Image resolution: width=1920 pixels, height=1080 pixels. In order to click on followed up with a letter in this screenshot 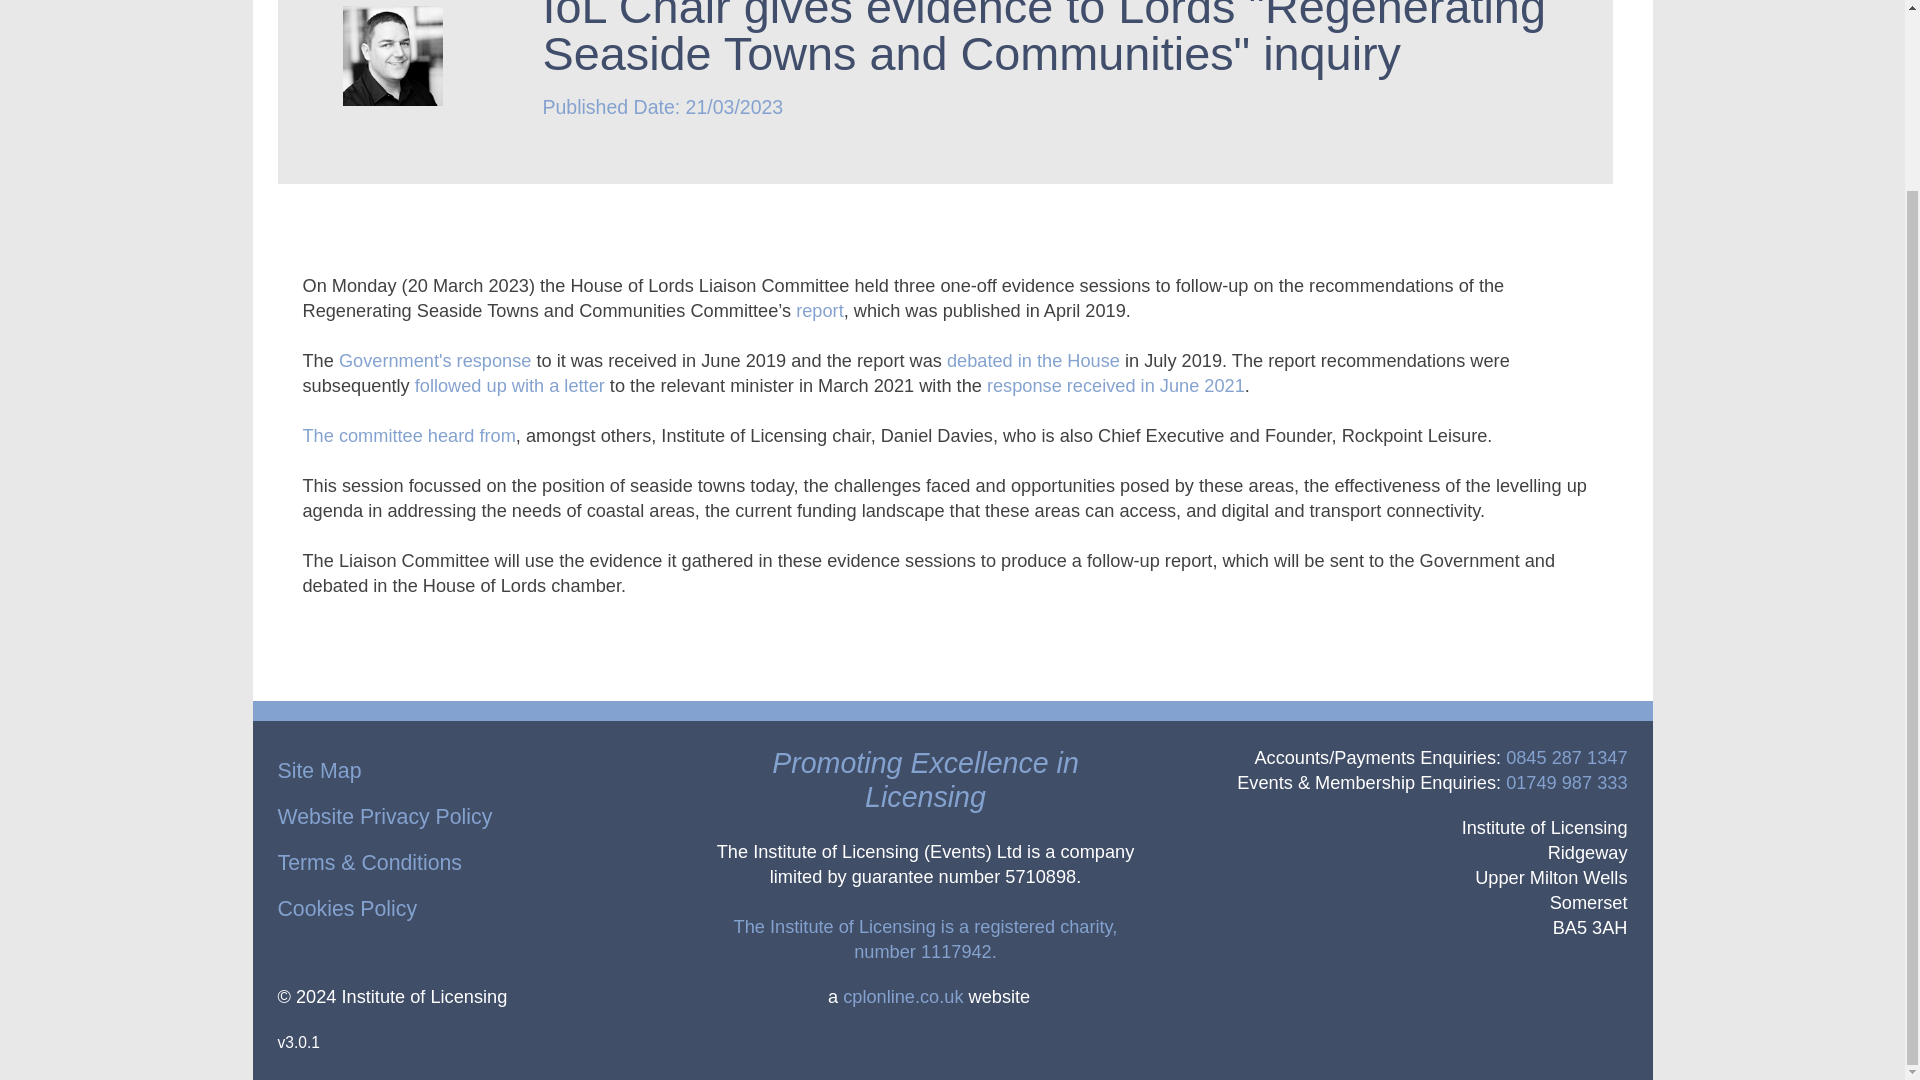, I will do `click(509, 386)`.